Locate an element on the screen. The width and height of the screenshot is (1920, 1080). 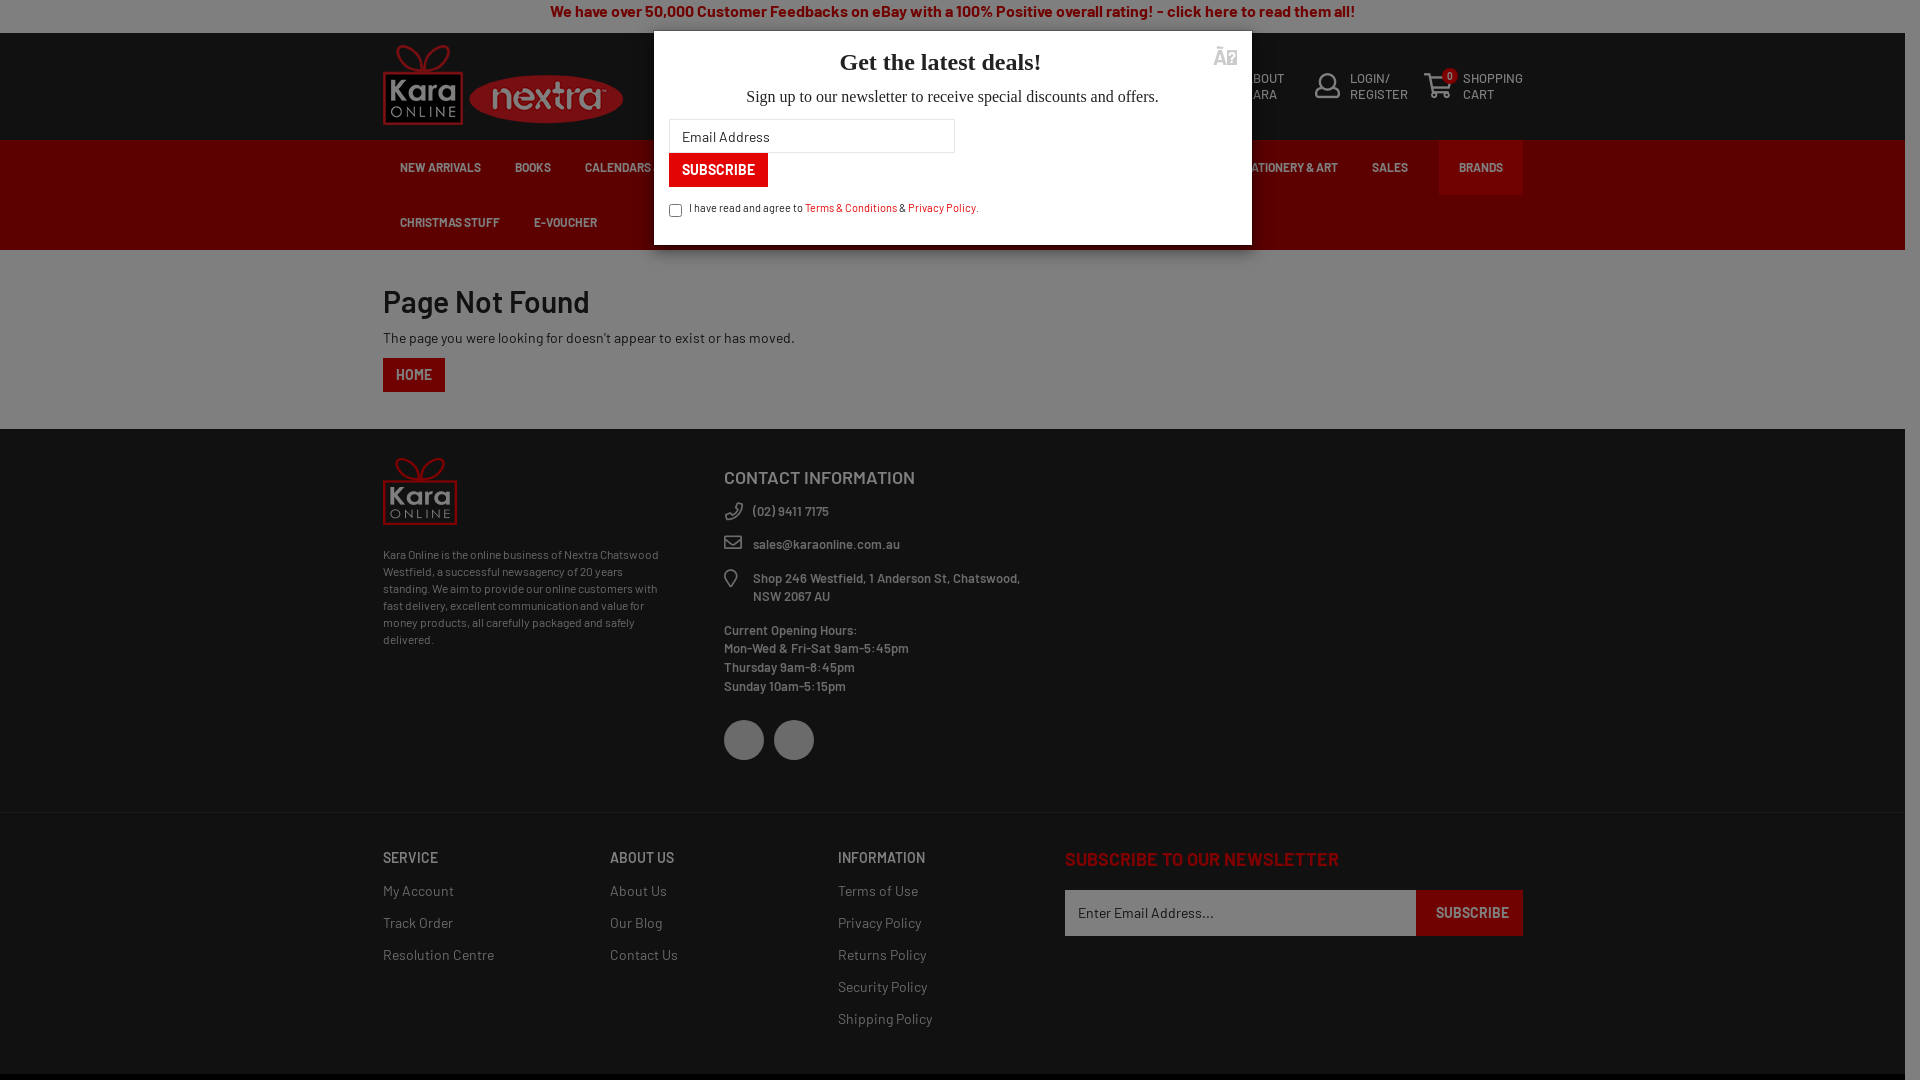
Privacy Policy is located at coordinates (942, 208).